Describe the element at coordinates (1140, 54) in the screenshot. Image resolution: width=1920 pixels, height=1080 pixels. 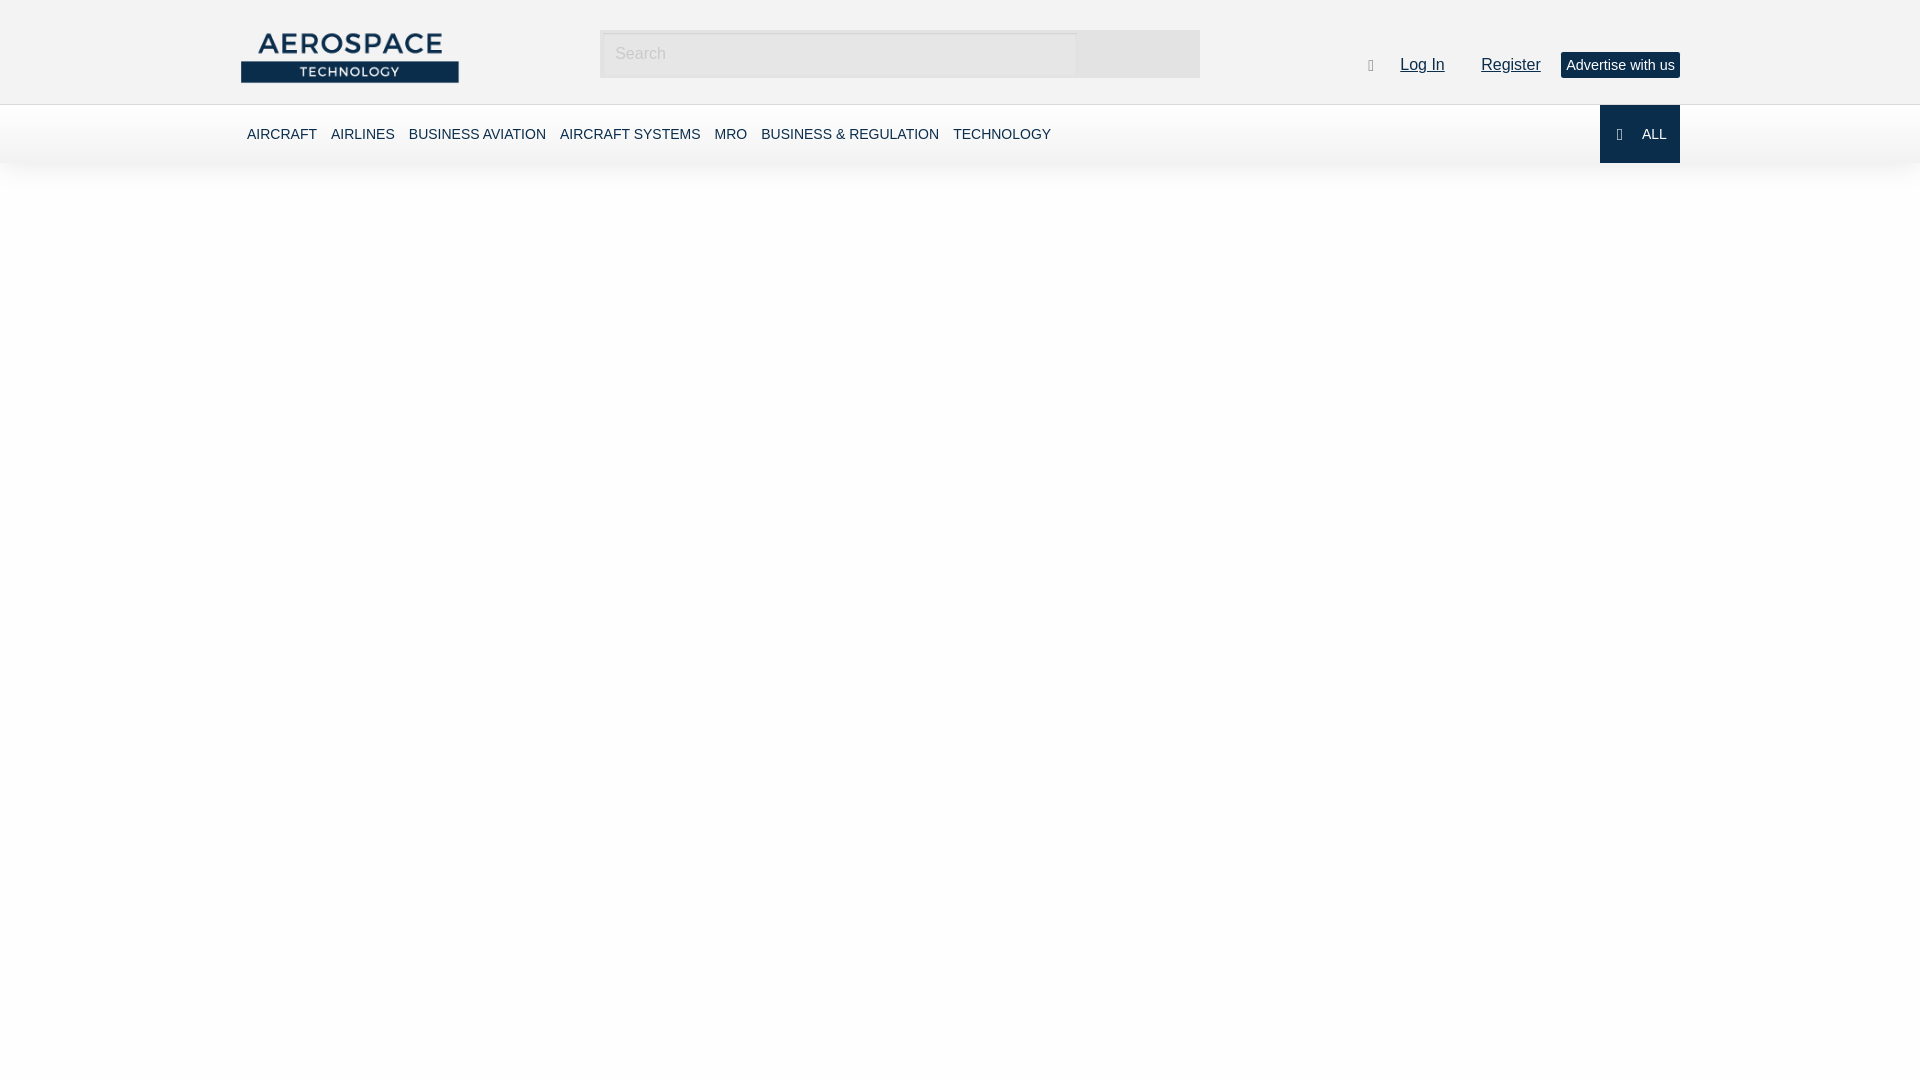
I see `Search` at that location.